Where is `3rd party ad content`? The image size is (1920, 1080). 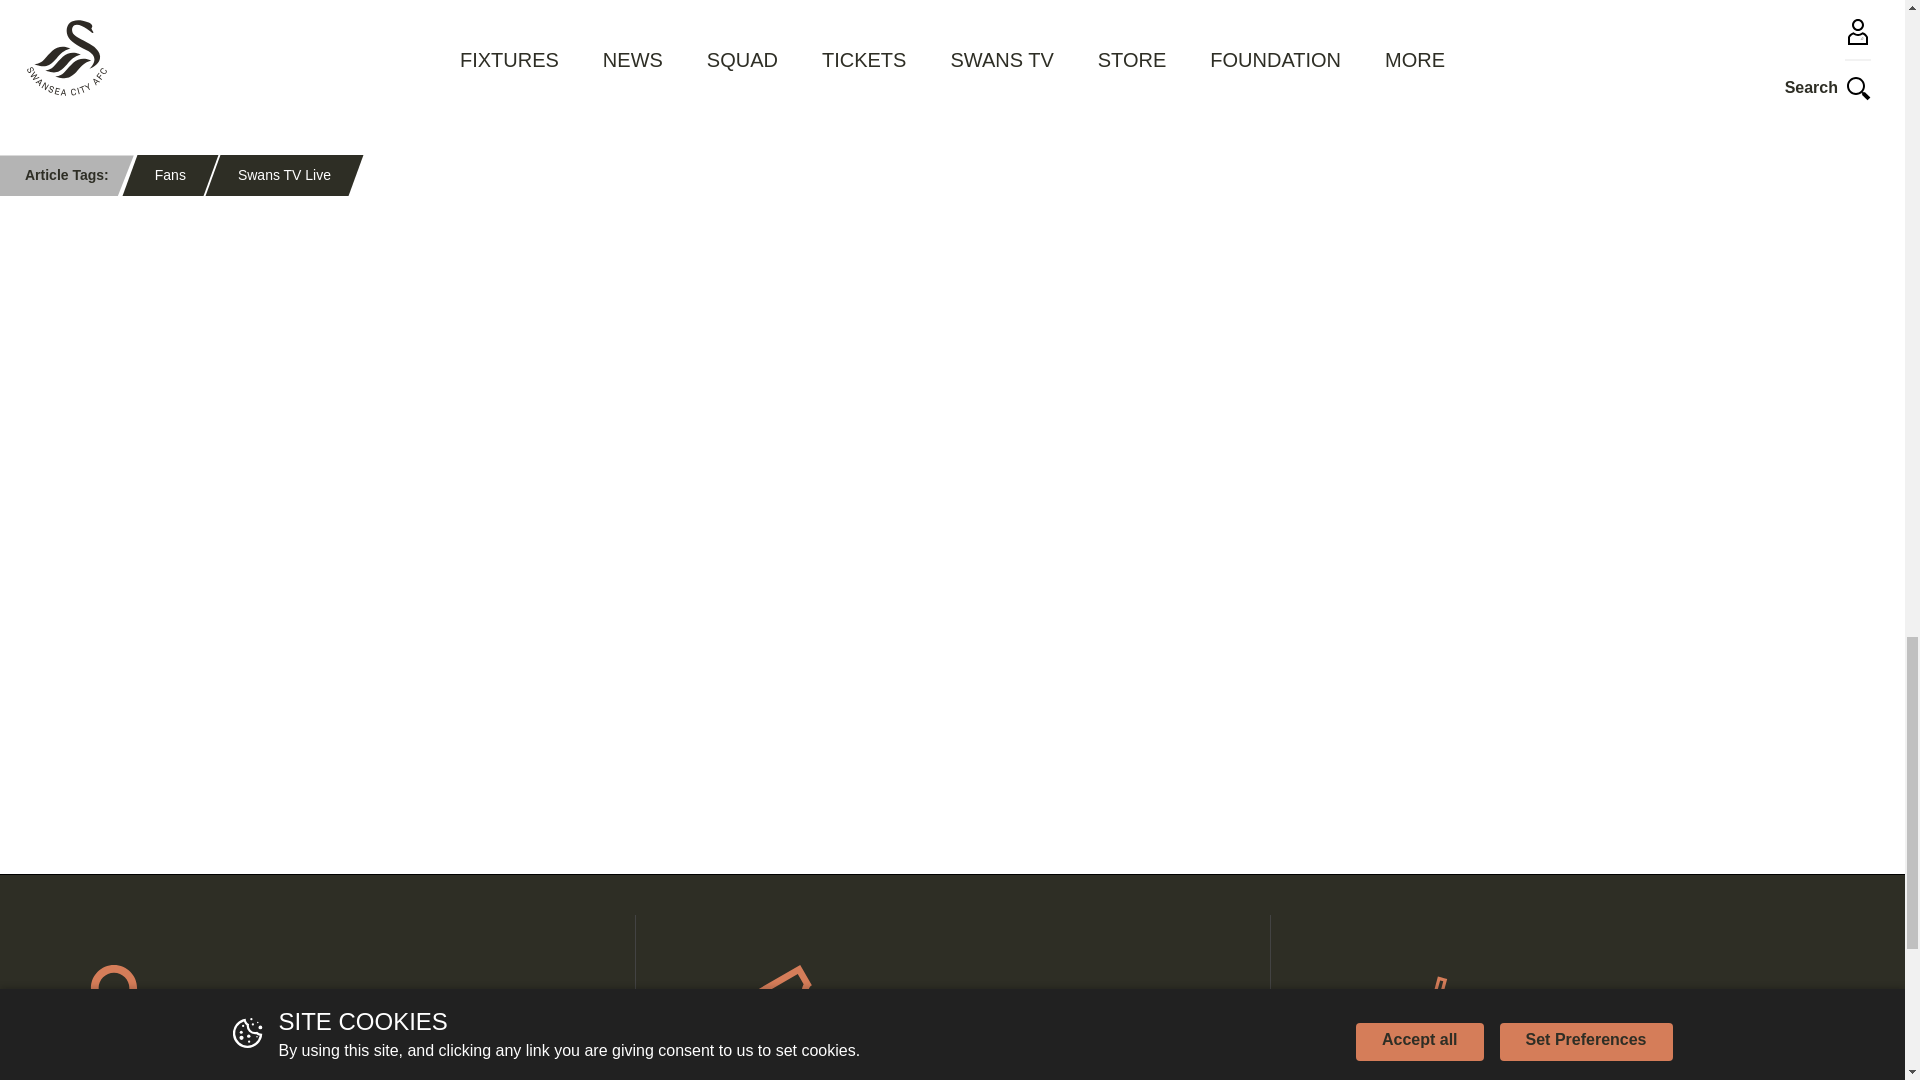
3rd party ad content is located at coordinates (1432, 368).